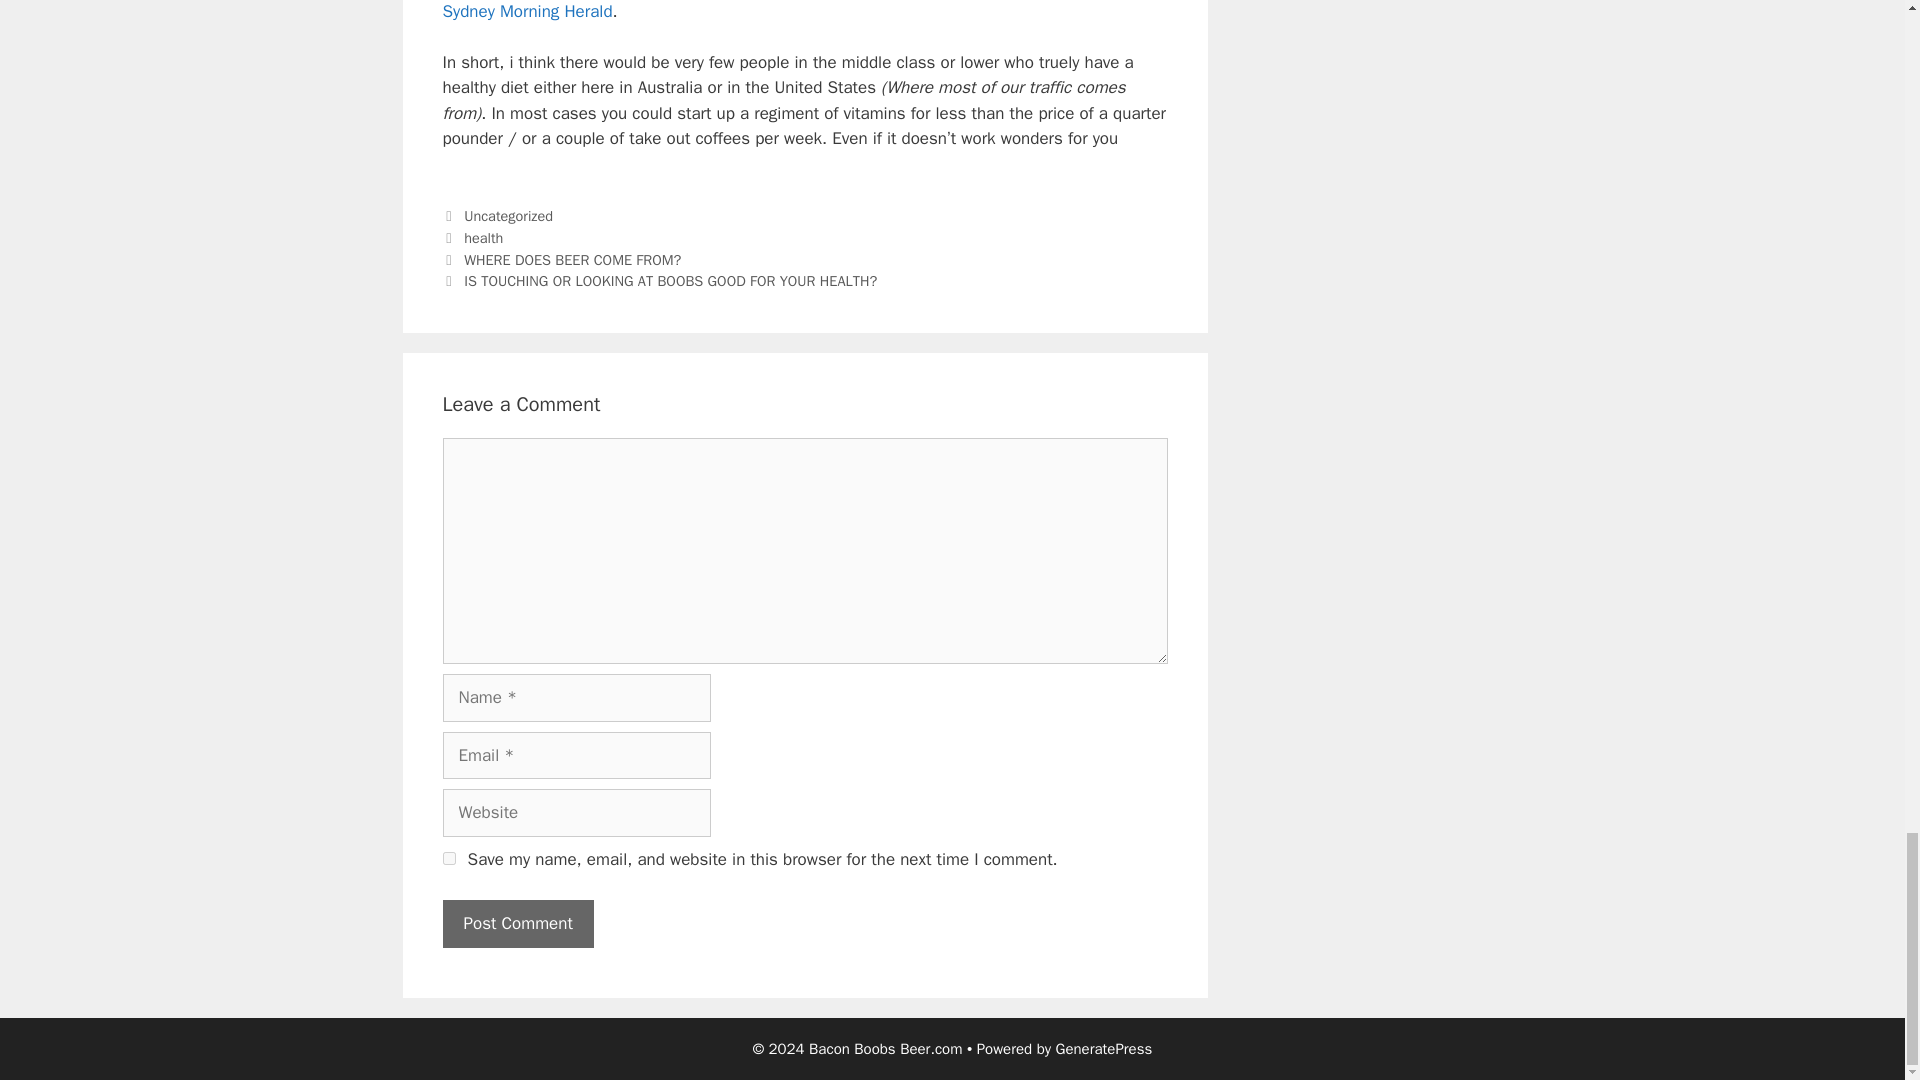  What do you see at coordinates (517, 924) in the screenshot?
I see `Post Comment` at bounding box center [517, 924].